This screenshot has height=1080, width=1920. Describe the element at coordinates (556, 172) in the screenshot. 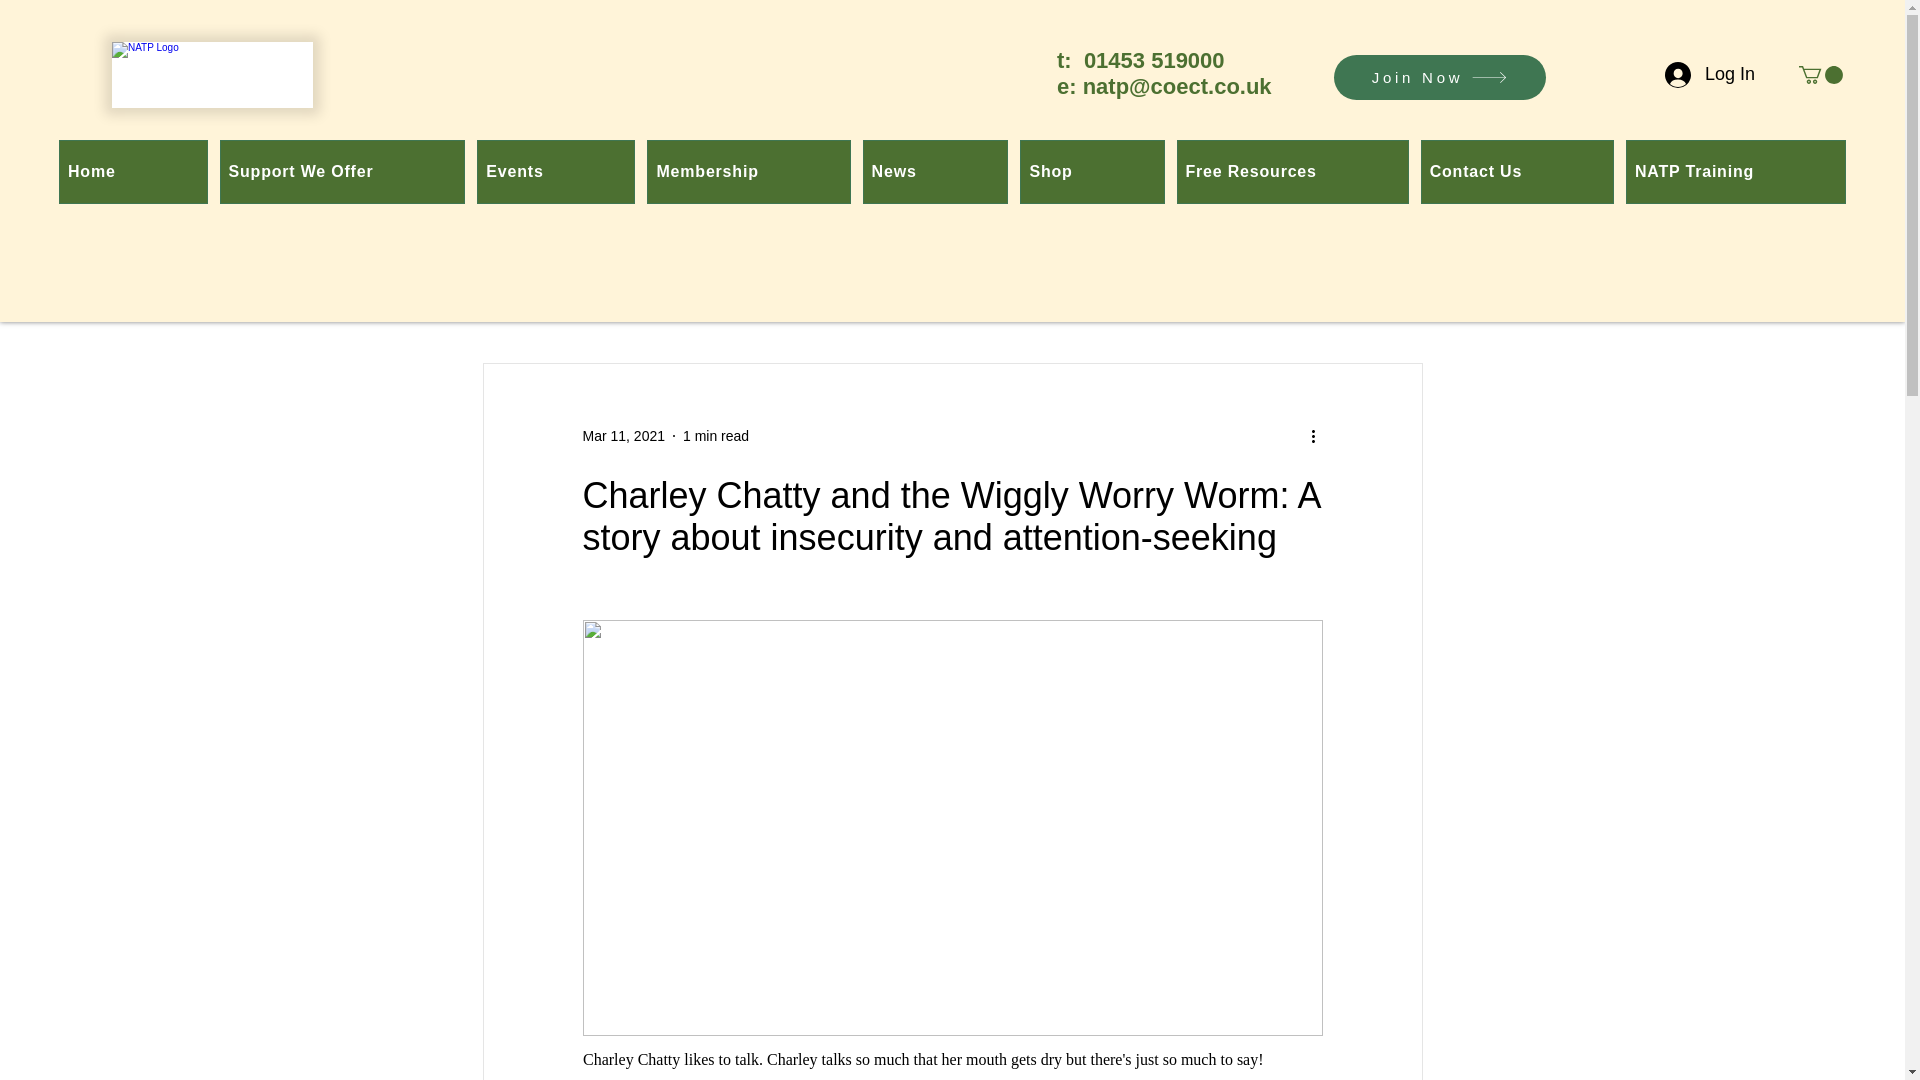

I see `Events` at that location.